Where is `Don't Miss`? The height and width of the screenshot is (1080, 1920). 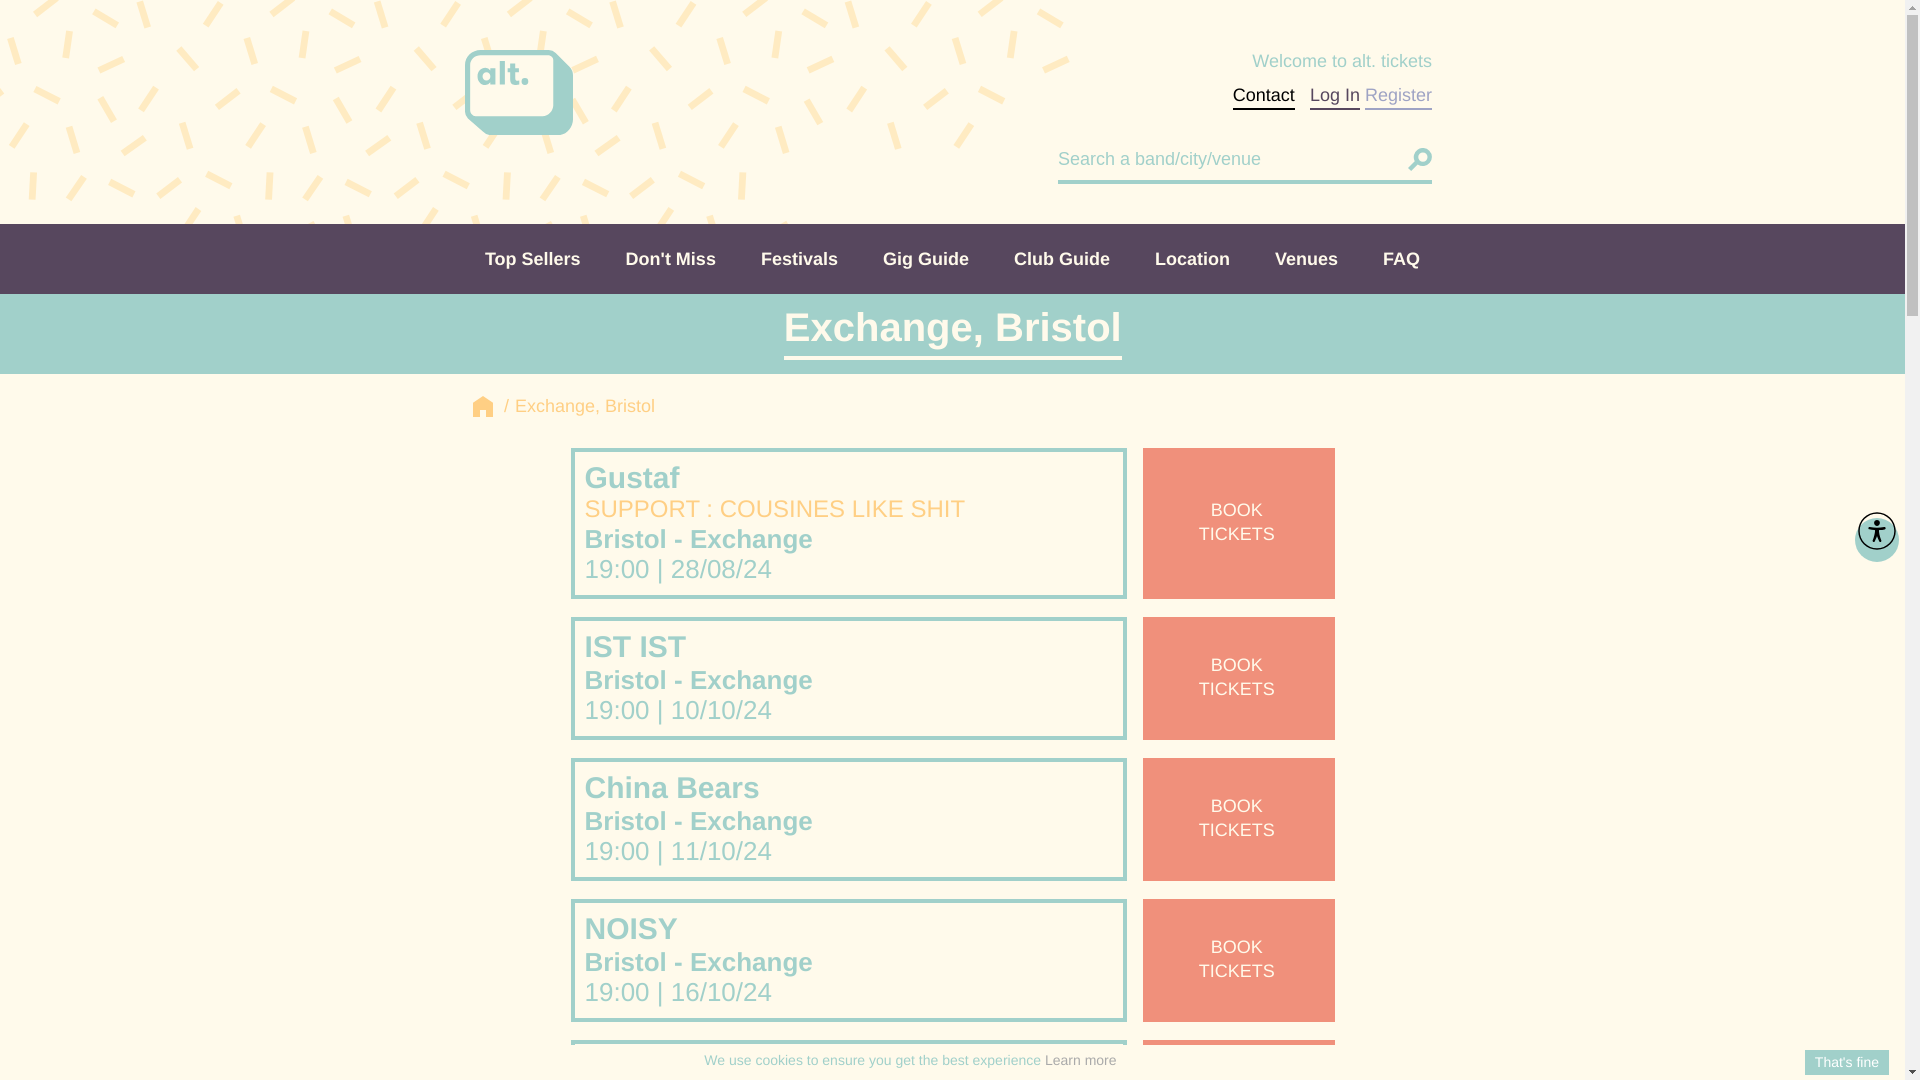 Don't Miss is located at coordinates (1062, 258).